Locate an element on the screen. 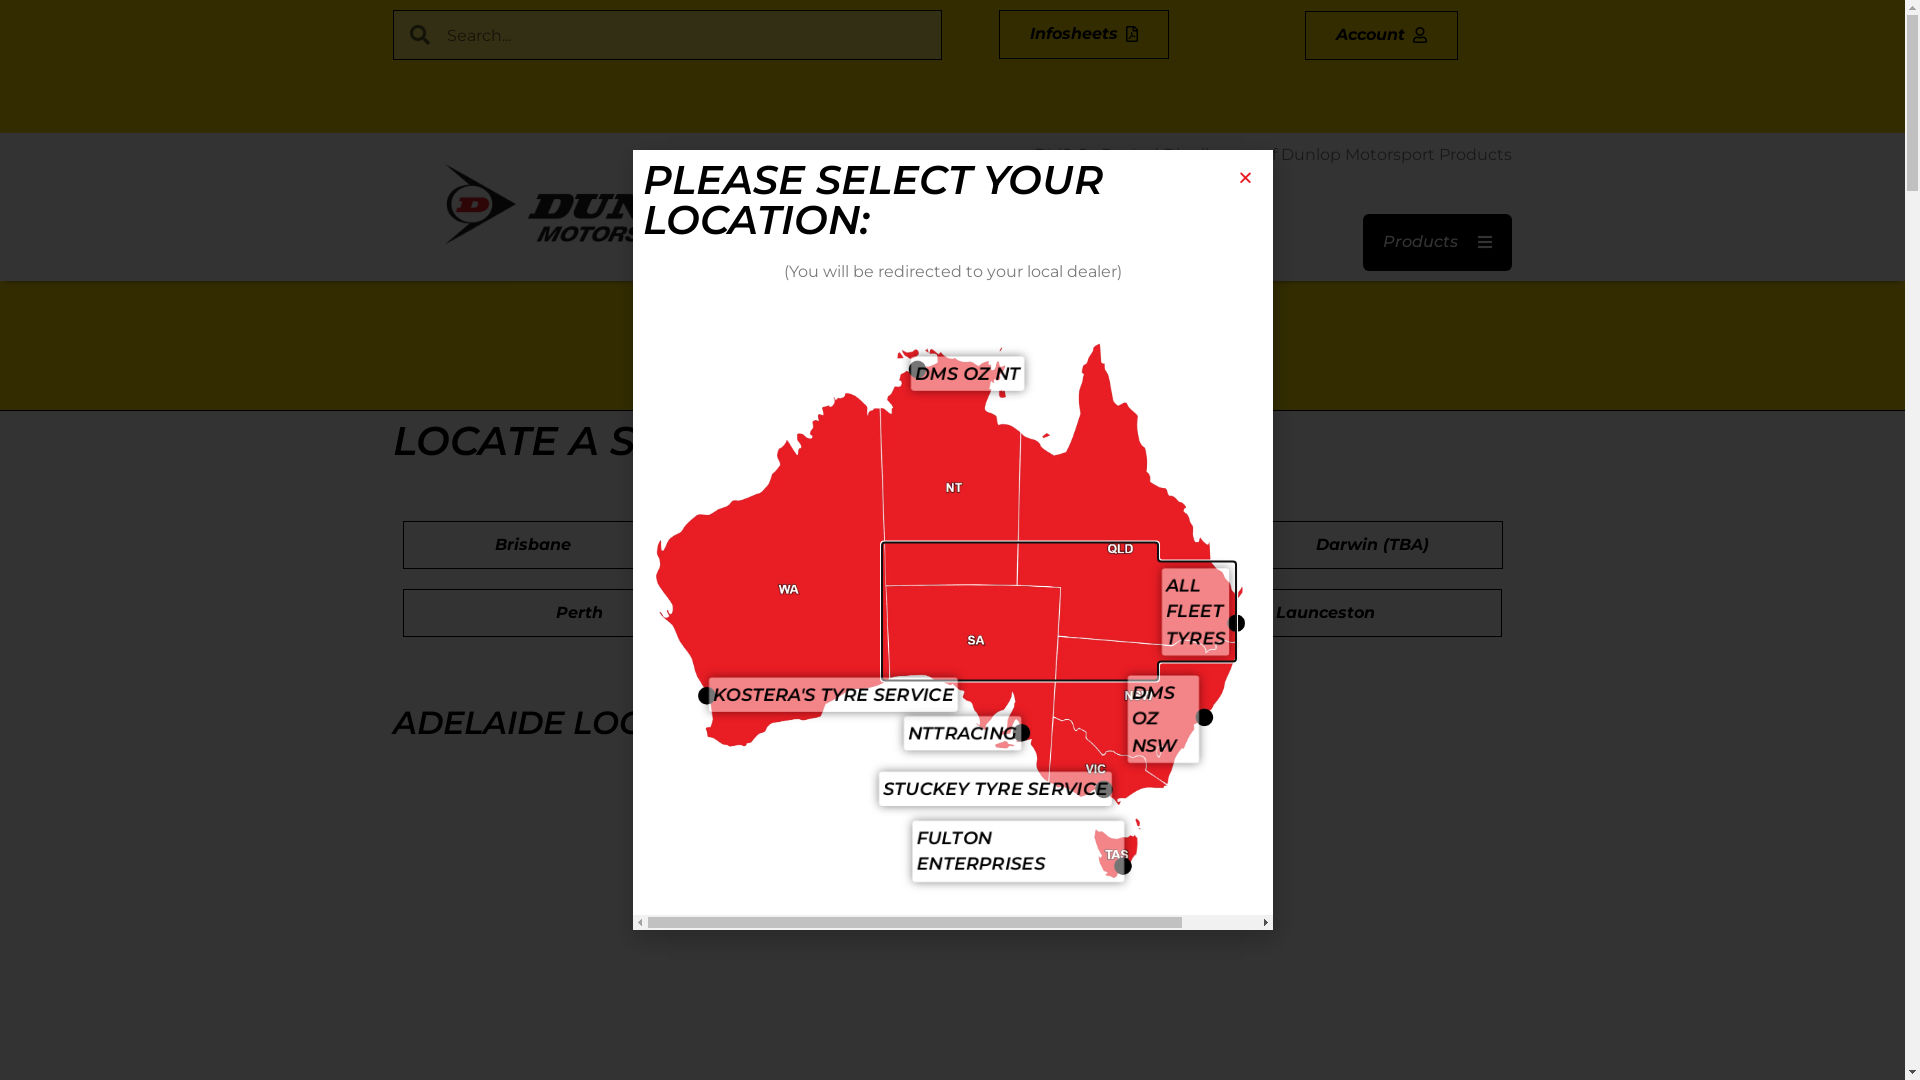 The width and height of the screenshot is (1920, 1080). Perth is located at coordinates (578, 613).